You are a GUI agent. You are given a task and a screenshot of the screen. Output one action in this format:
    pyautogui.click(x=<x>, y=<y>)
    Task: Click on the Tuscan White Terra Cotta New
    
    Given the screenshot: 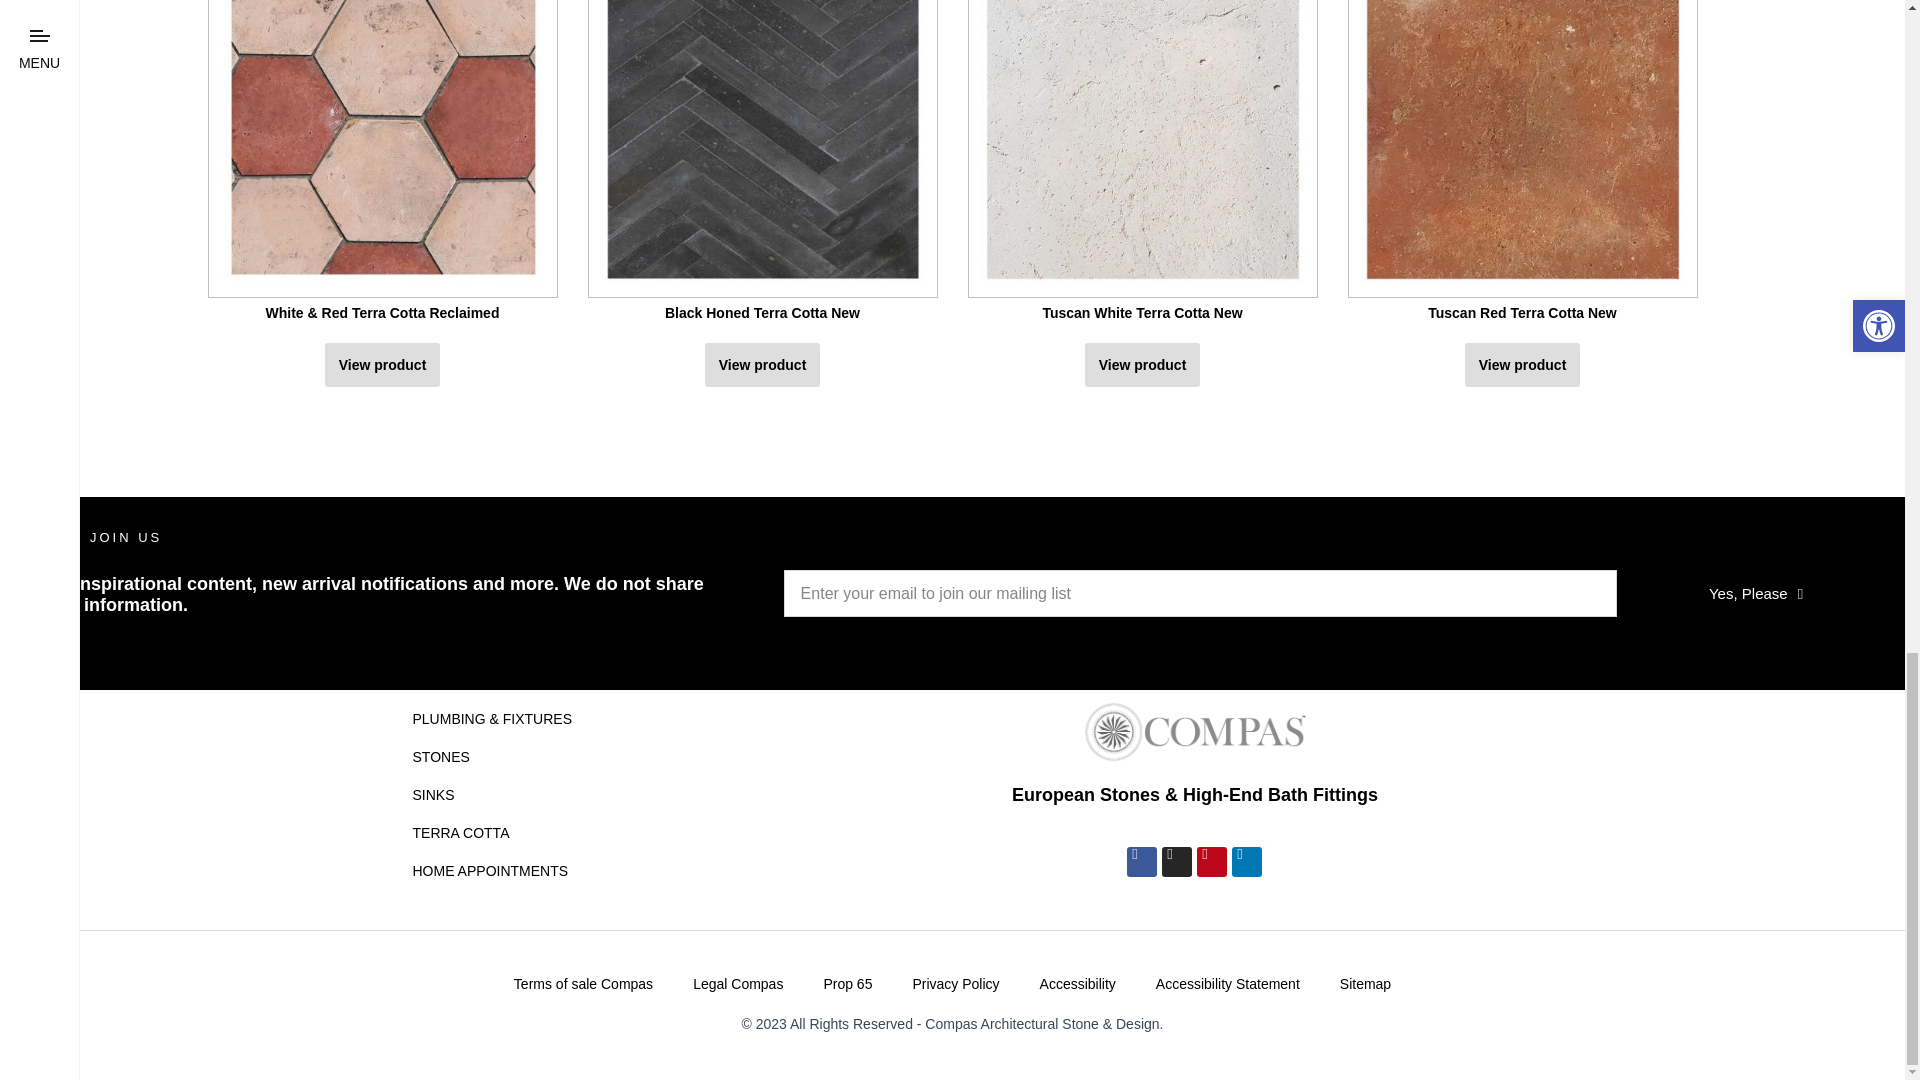 What is the action you would take?
    pyautogui.click(x=1142, y=164)
    